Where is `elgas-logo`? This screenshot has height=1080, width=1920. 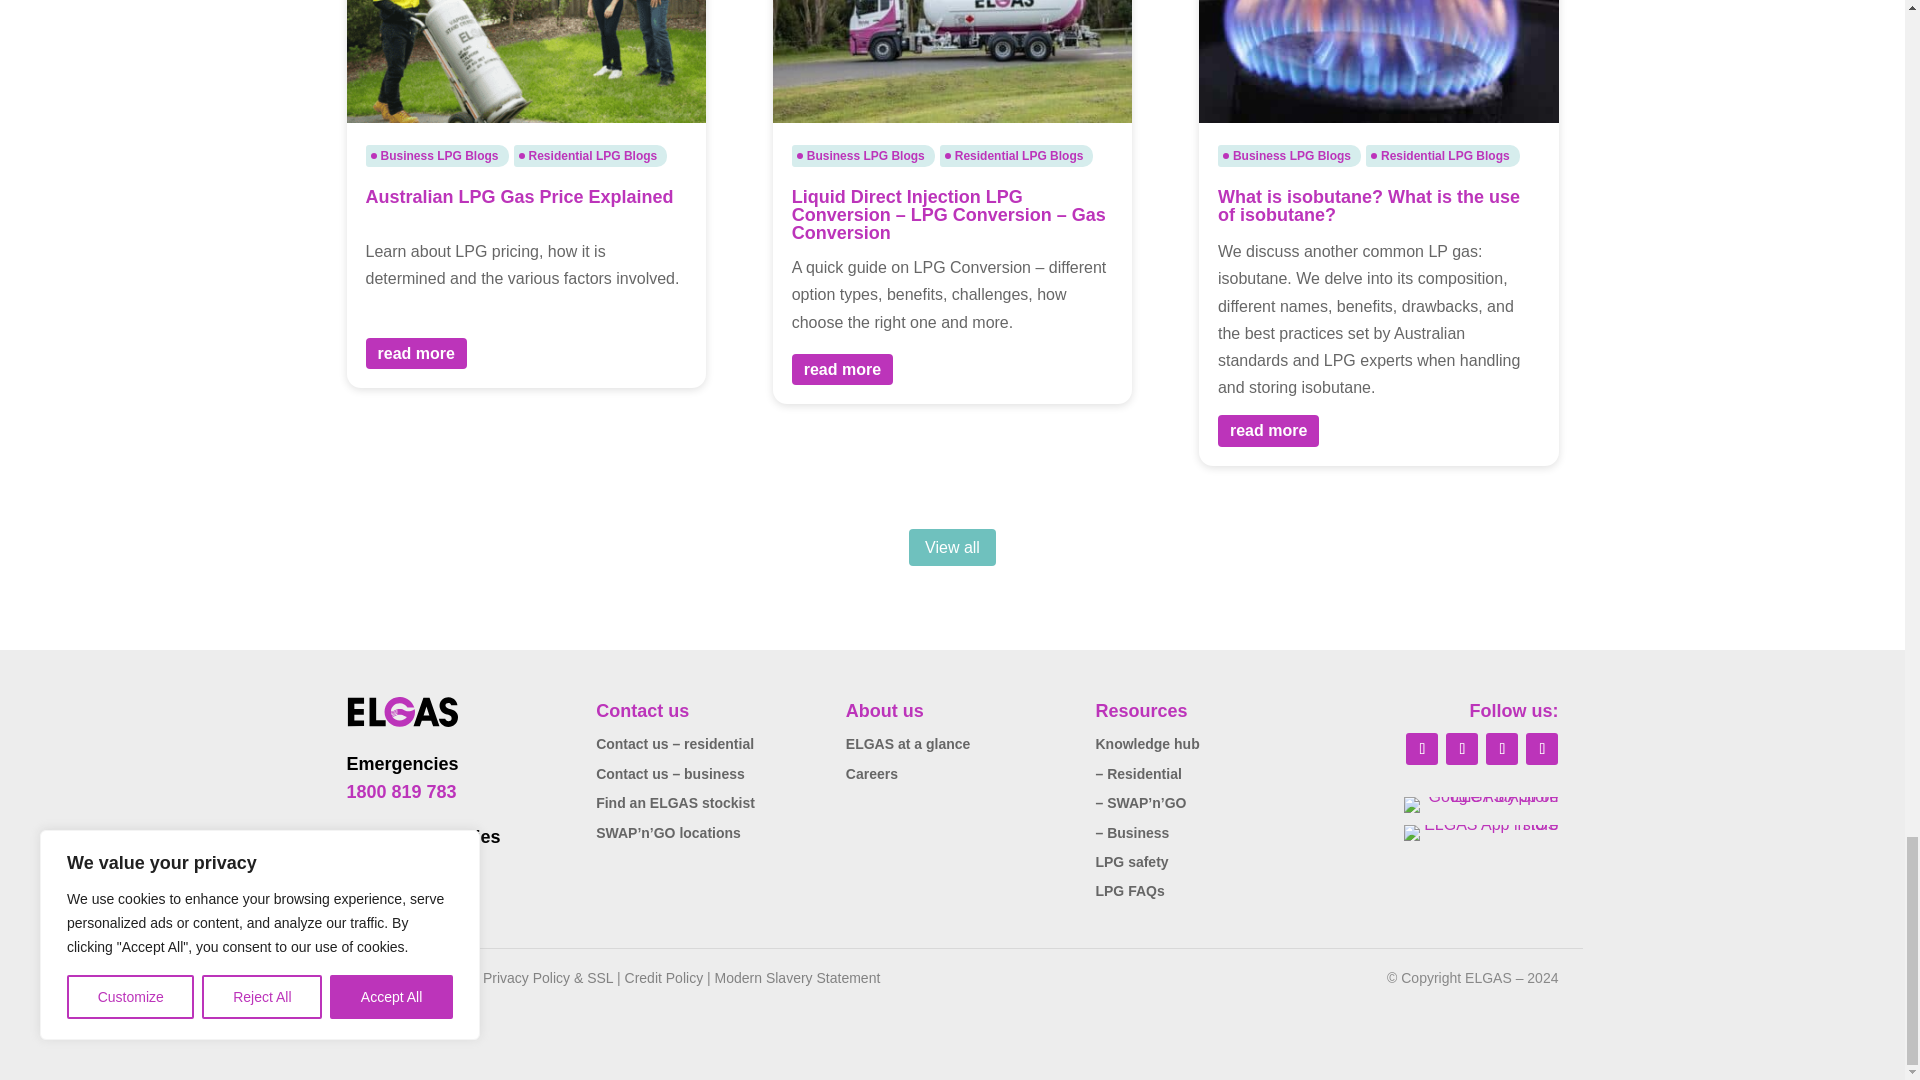 elgas-logo is located at coordinates (402, 712).